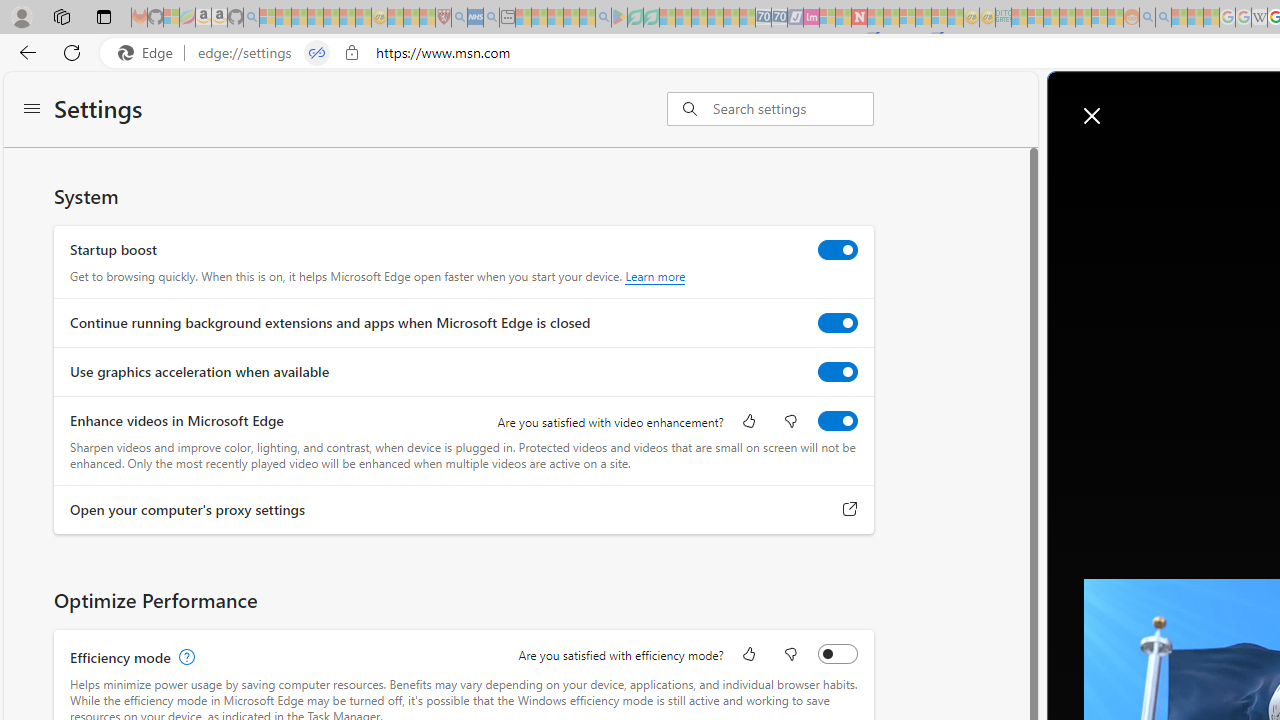 The width and height of the screenshot is (1280, 720). What do you see at coordinates (837, 653) in the screenshot?
I see `Efficiency mode` at bounding box center [837, 653].